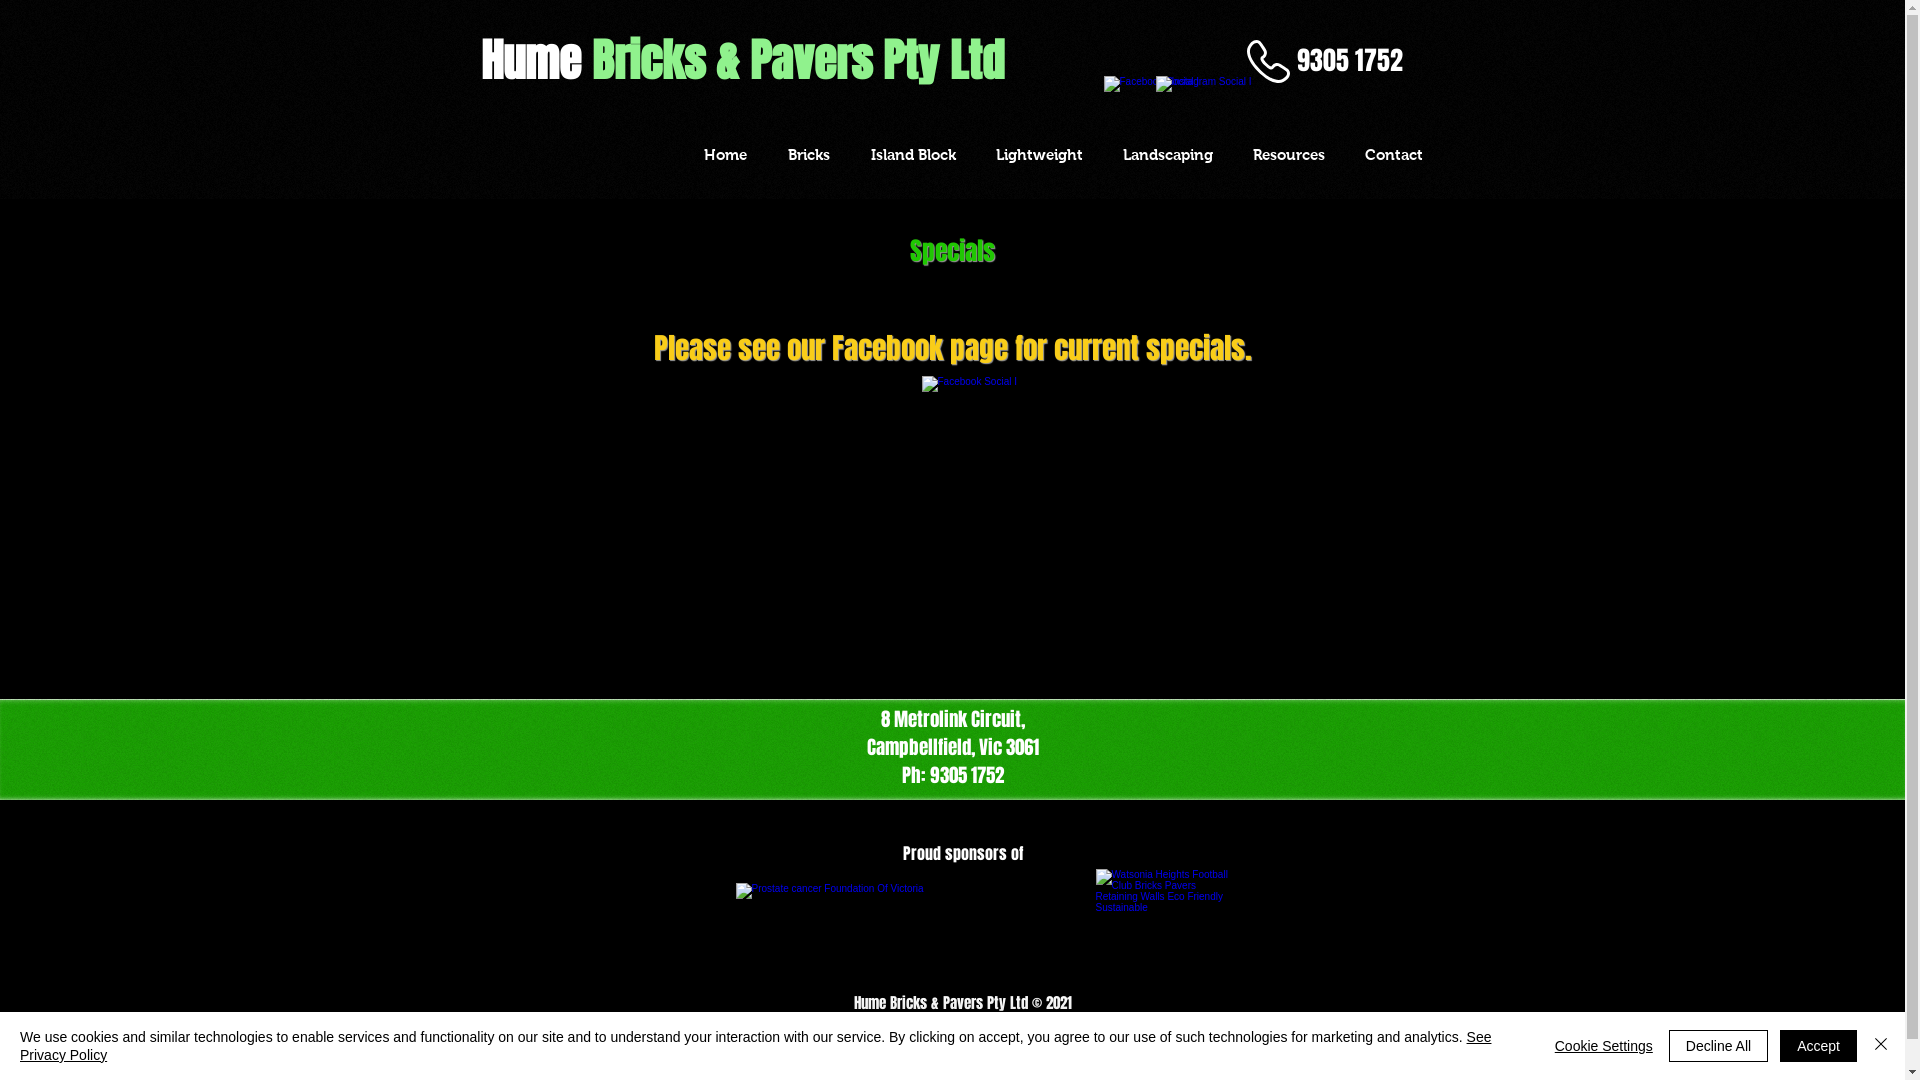 The height and width of the screenshot is (1080, 1920). What do you see at coordinates (1818, 1046) in the screenshot?
I see `Accept` at bounding box center [1818, 1046].